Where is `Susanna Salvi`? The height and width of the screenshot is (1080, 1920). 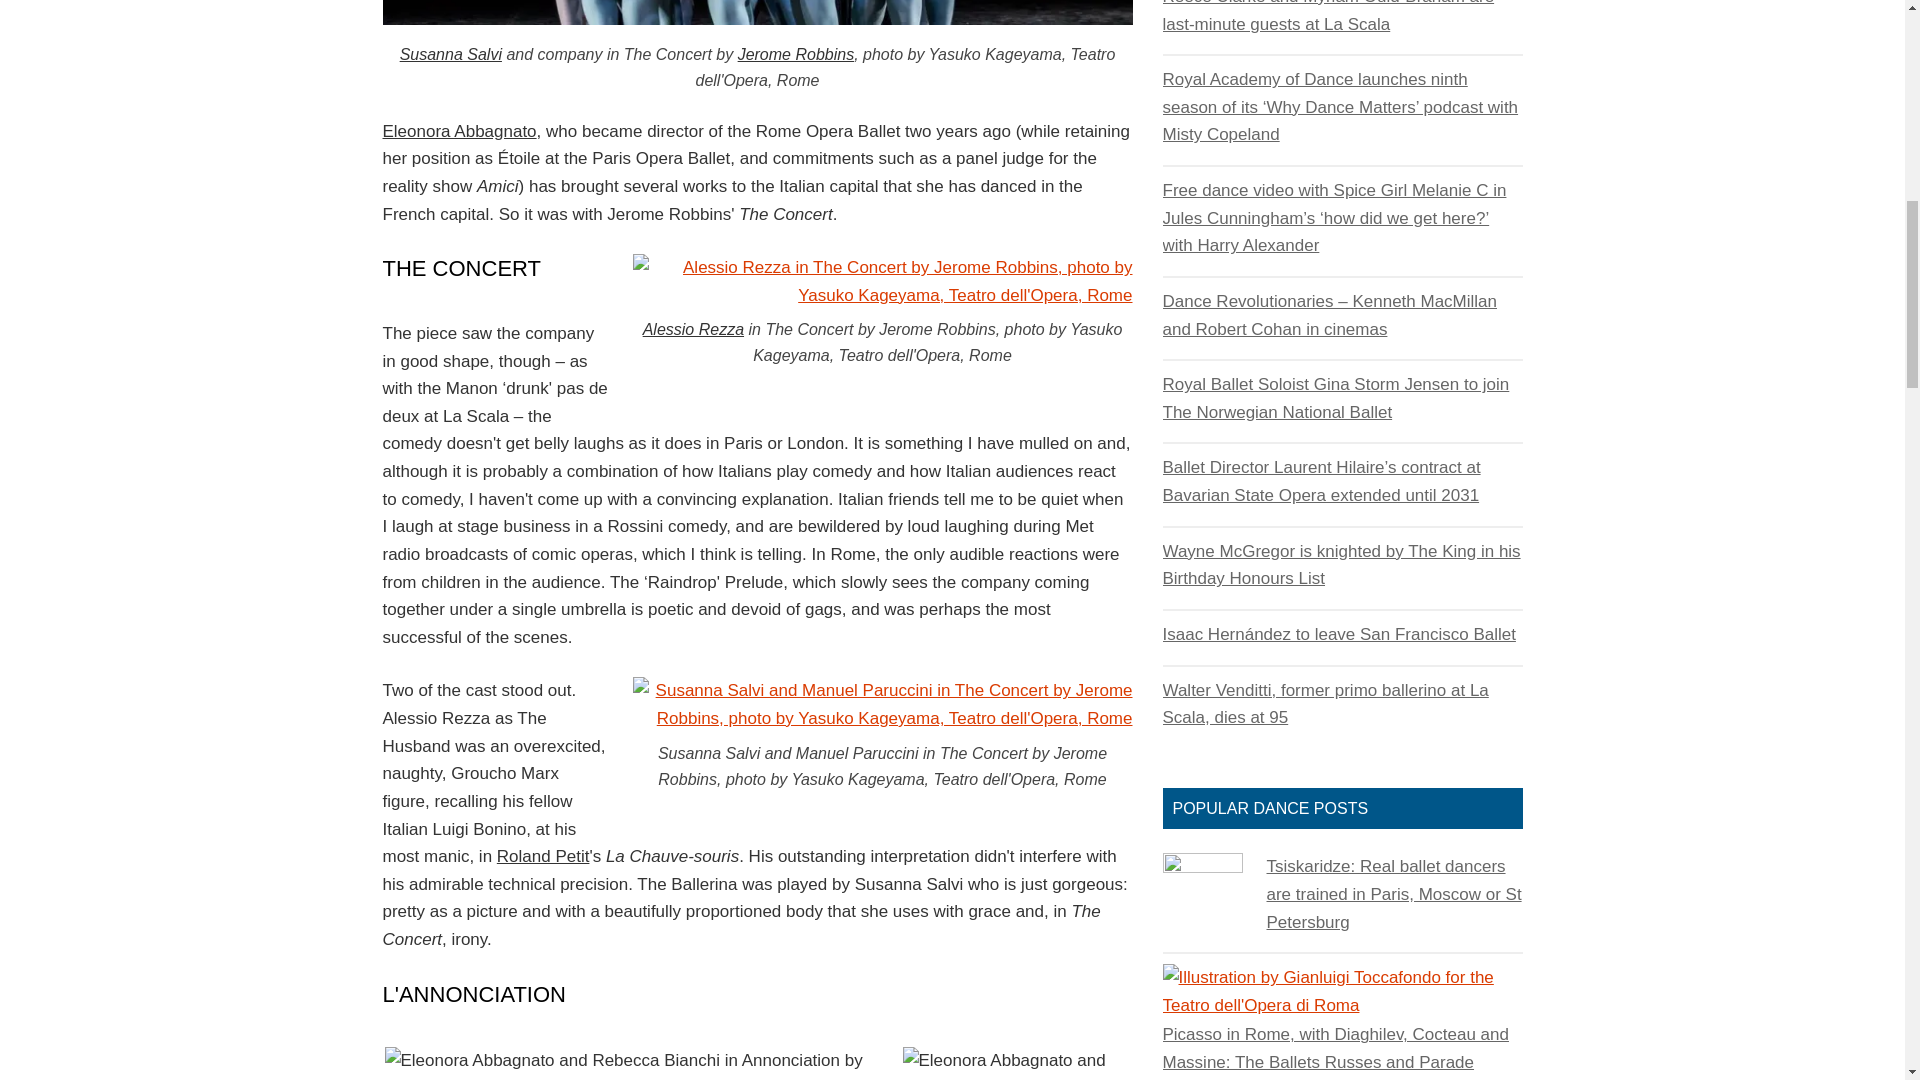
Susanna Salvi is located at coordinates (450, 54).